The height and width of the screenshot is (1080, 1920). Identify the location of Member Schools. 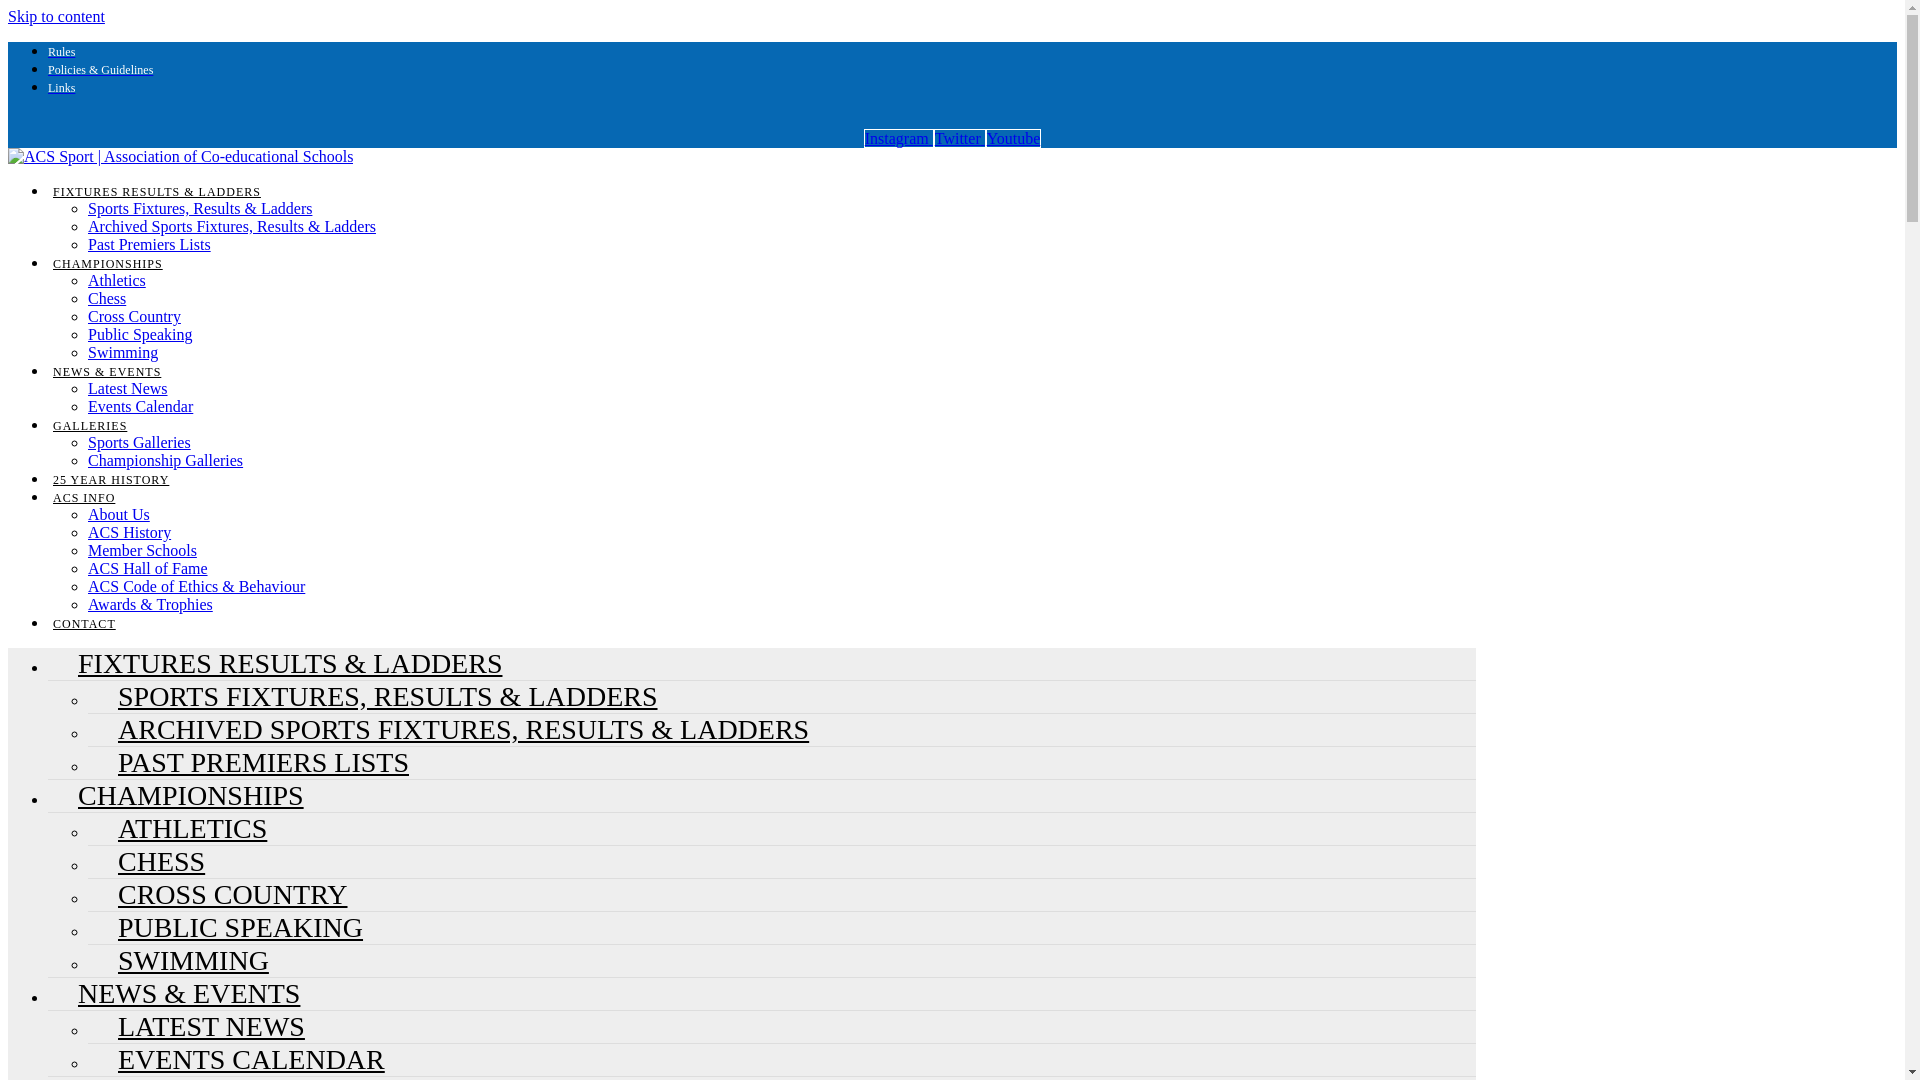
(142, 550).